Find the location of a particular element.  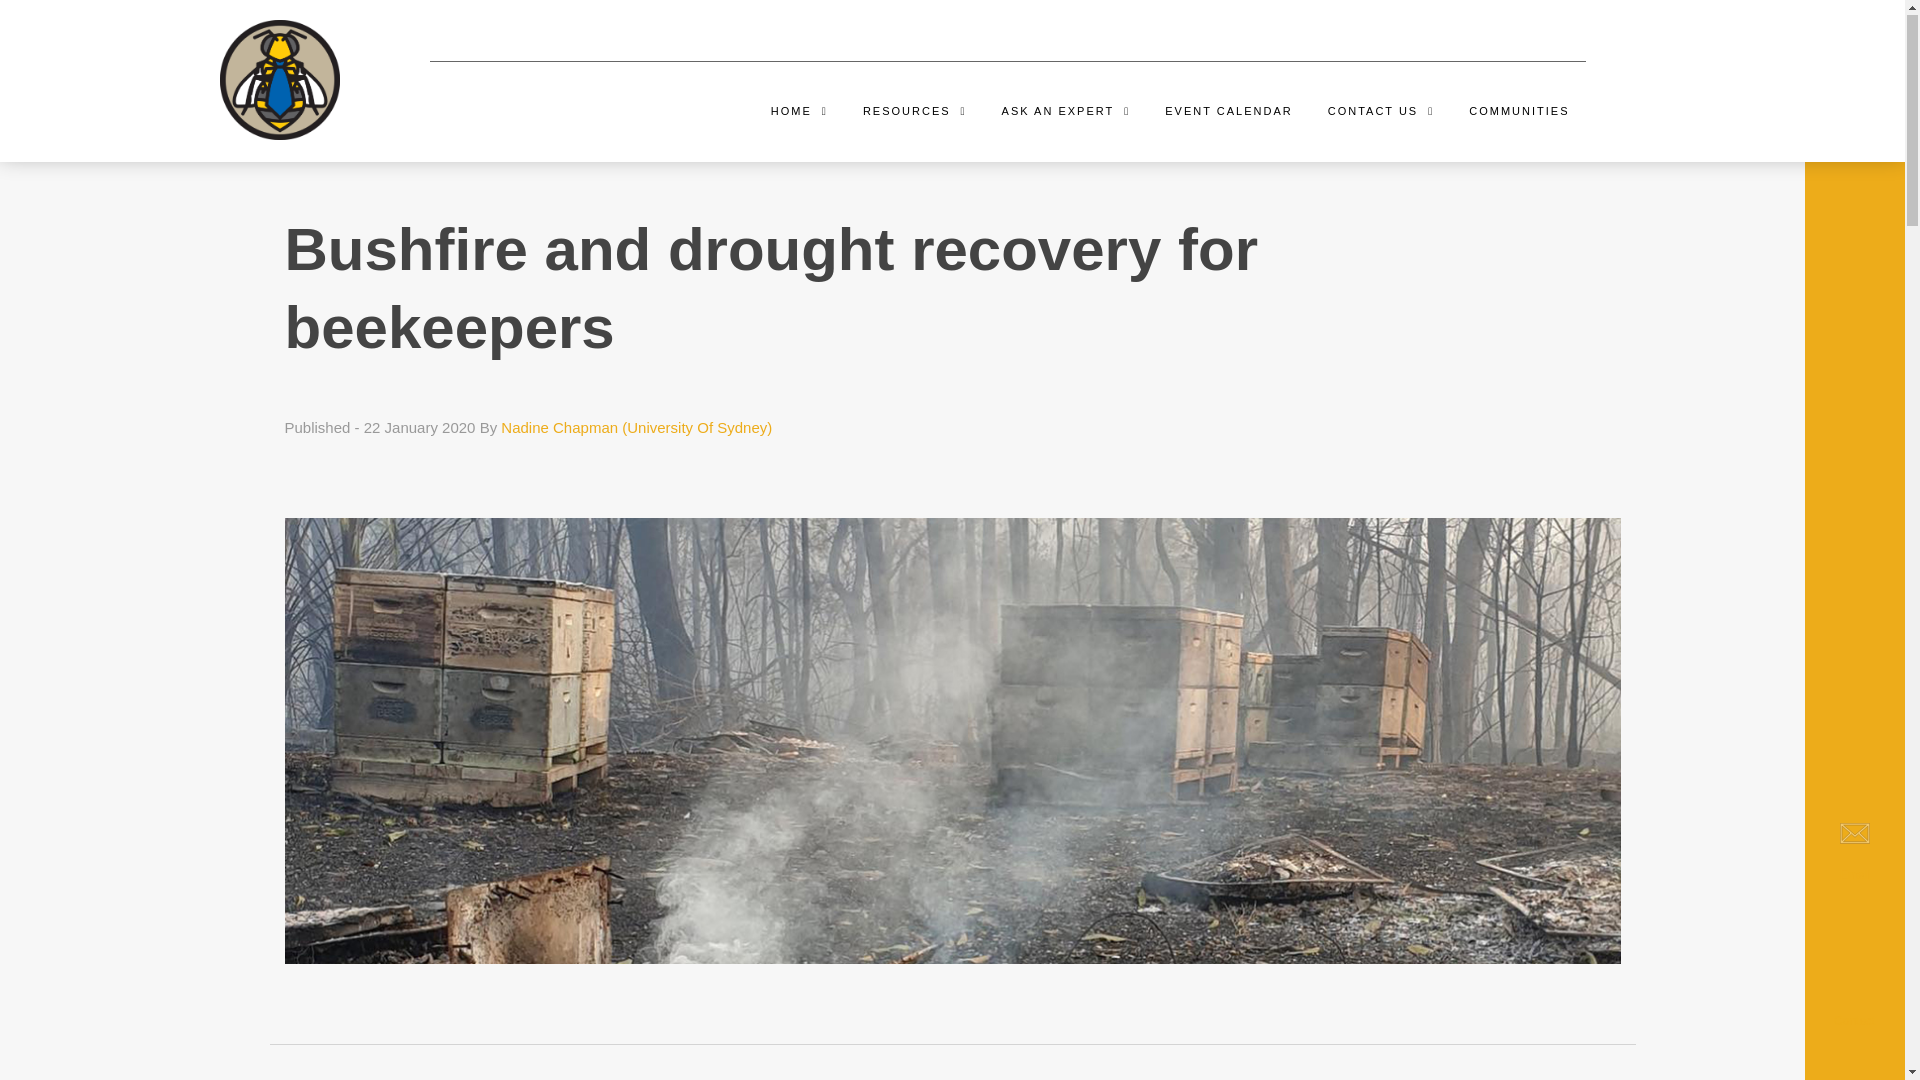

CONTACT US is located at coordinates (1382, 113).